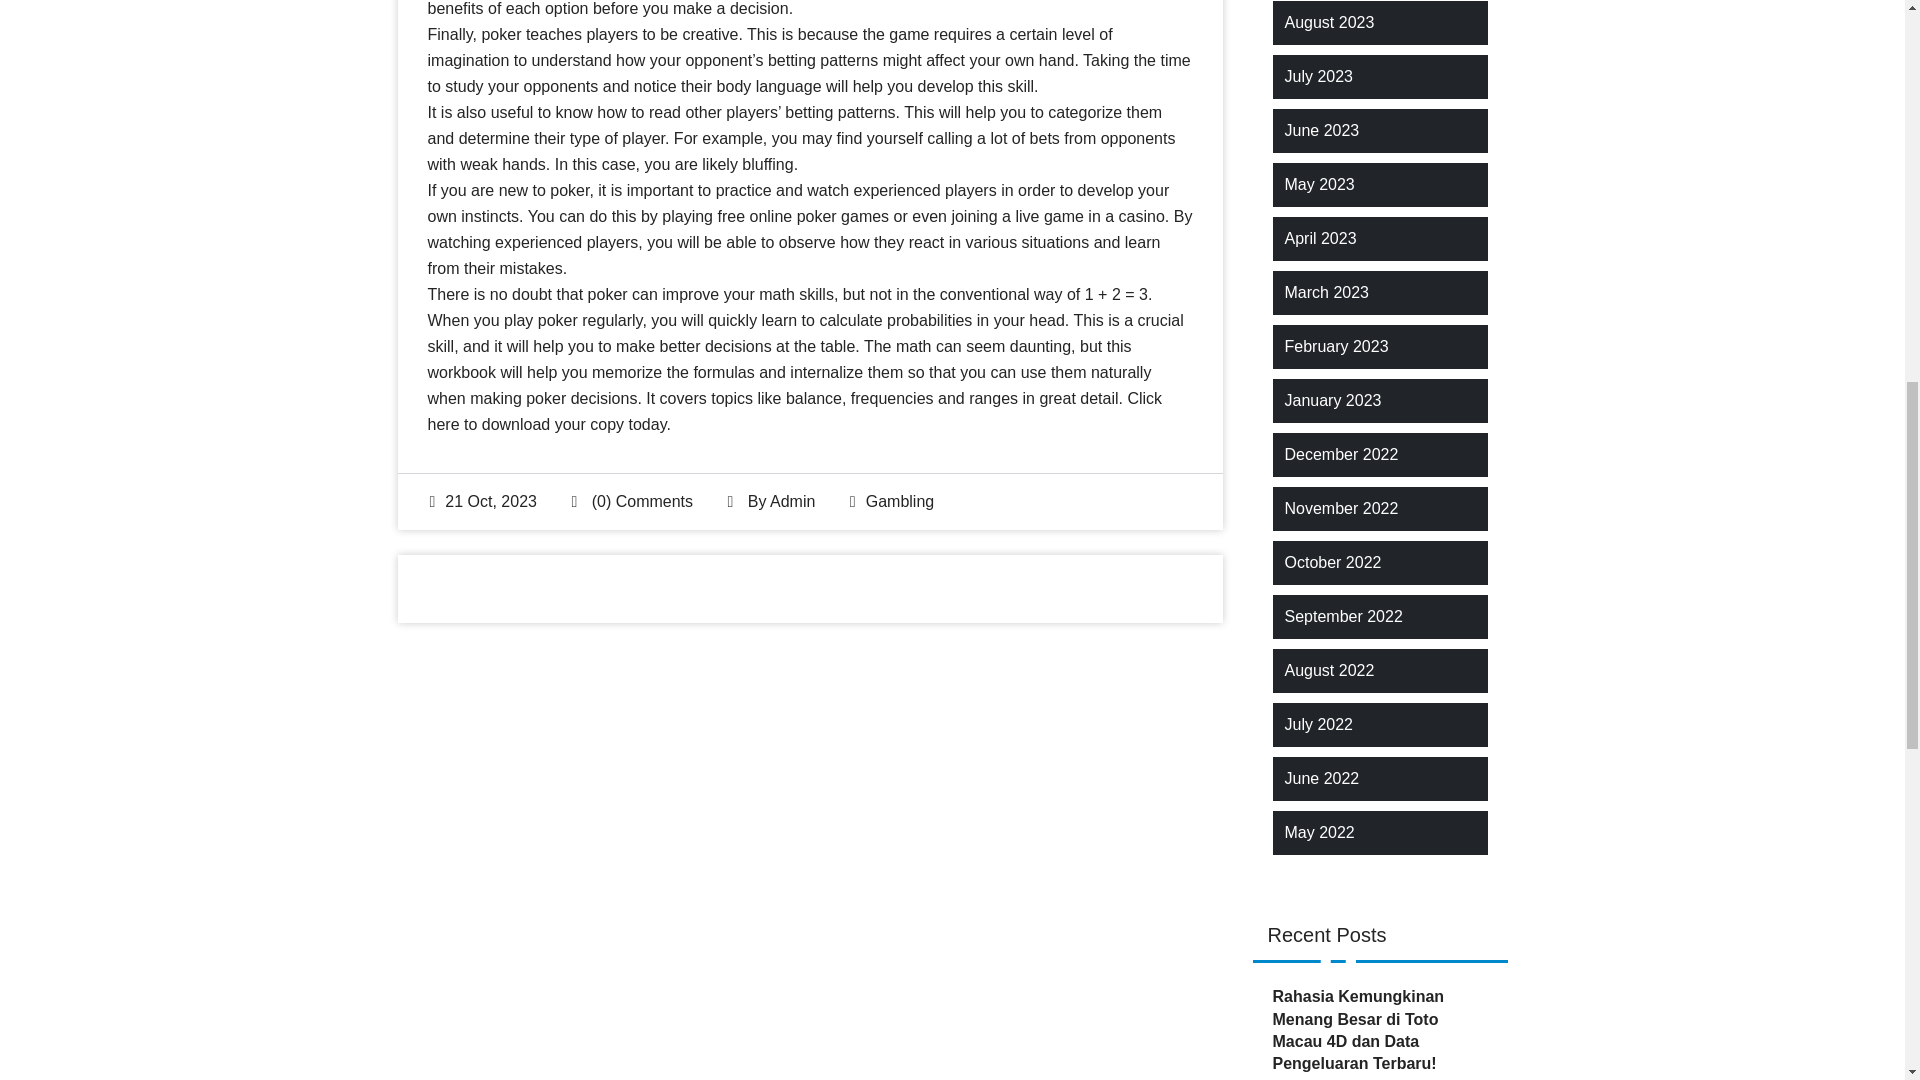 The image size is (1920, 1080). What do you see at coordinates (899, 500) in the screenshot?
I see `Gambling` at bounding box center [899, 500].